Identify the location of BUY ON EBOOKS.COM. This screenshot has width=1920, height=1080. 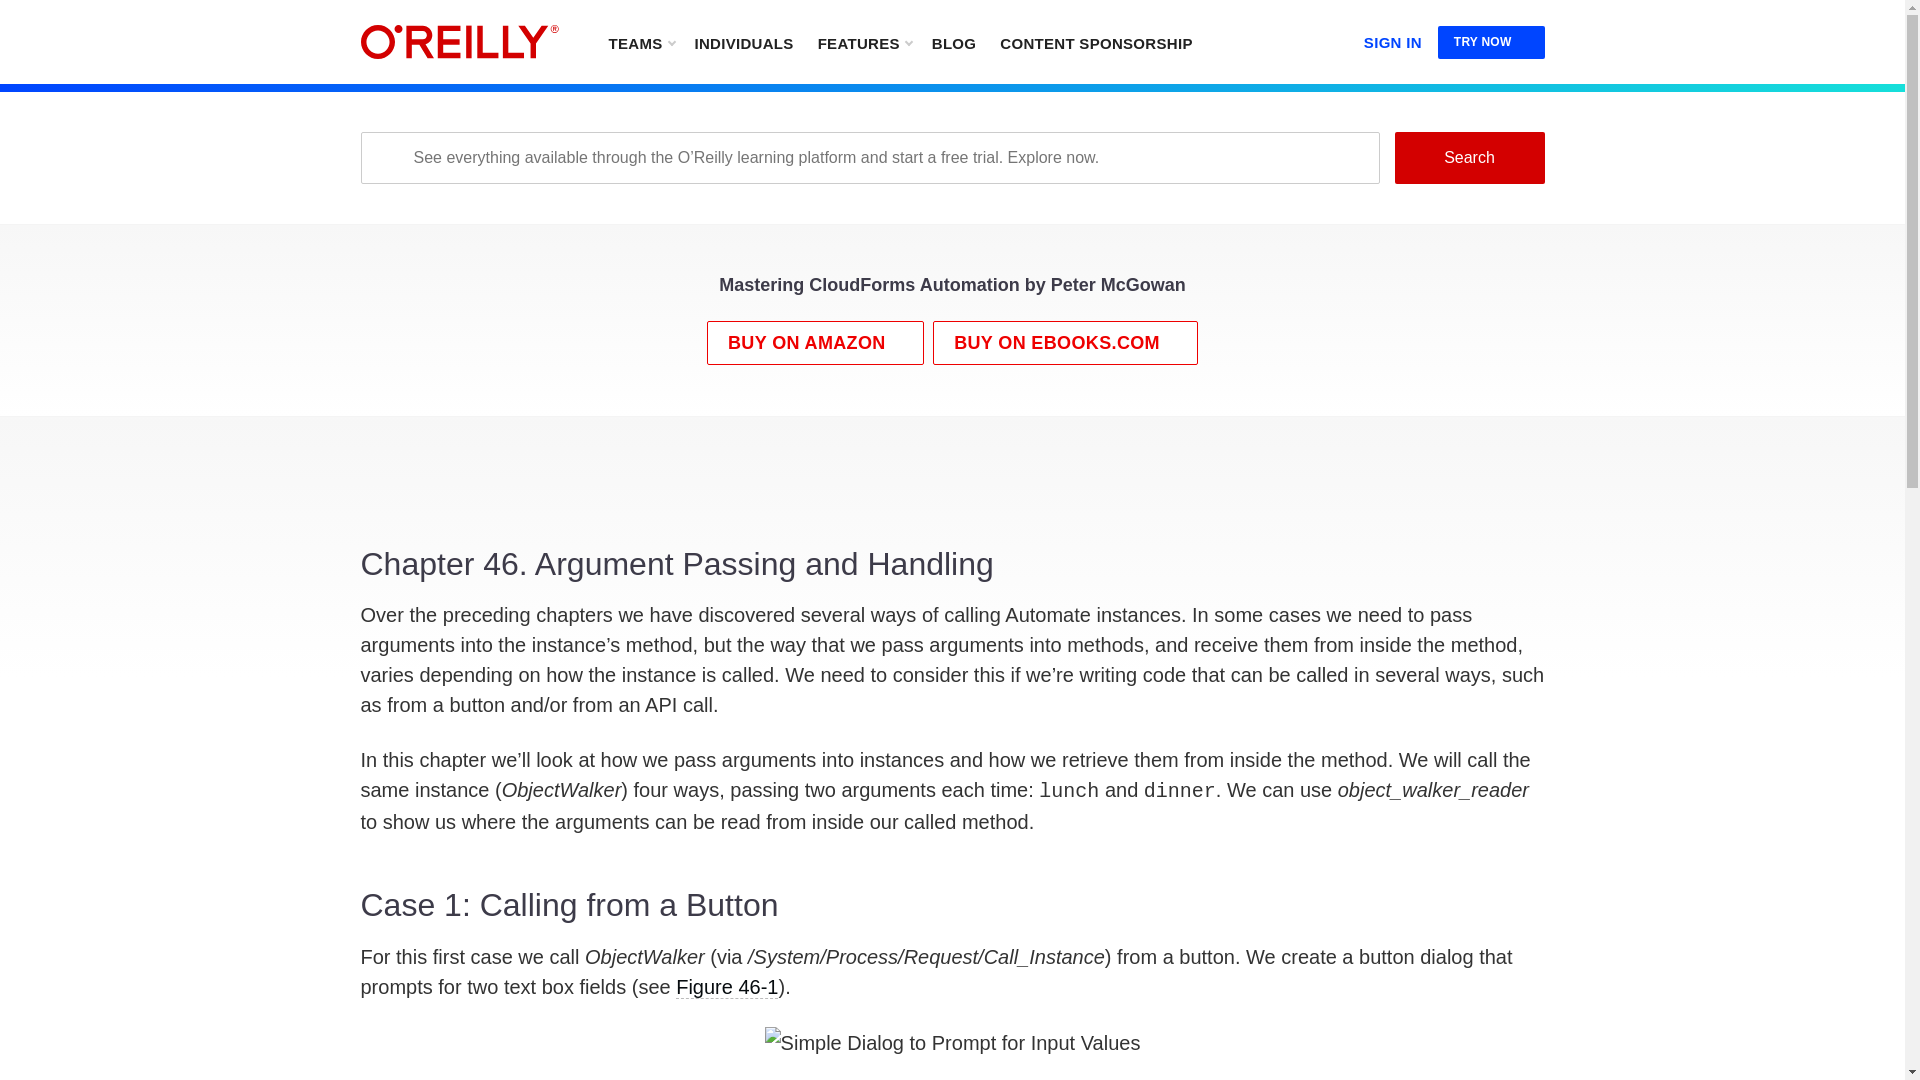
(1066, 341).